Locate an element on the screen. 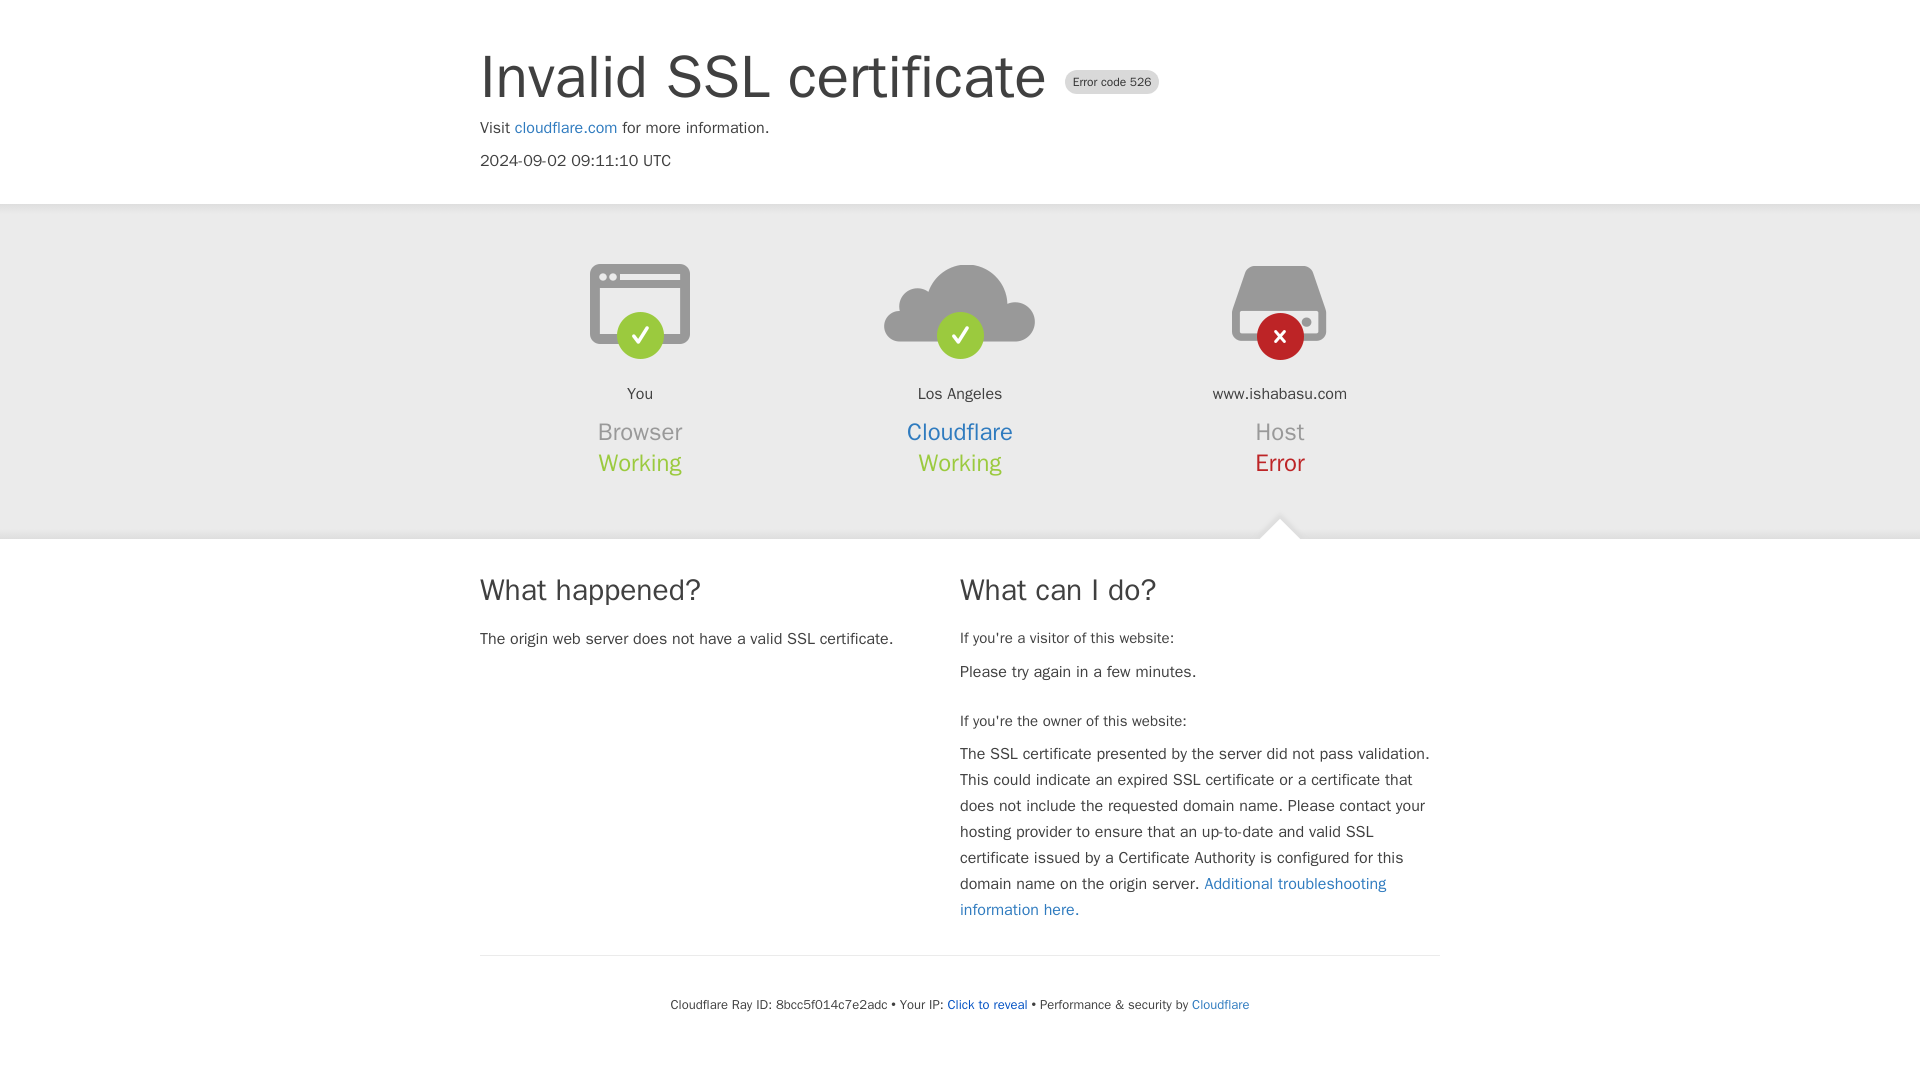  Click to reveal is located at coordinates (988, 1004).